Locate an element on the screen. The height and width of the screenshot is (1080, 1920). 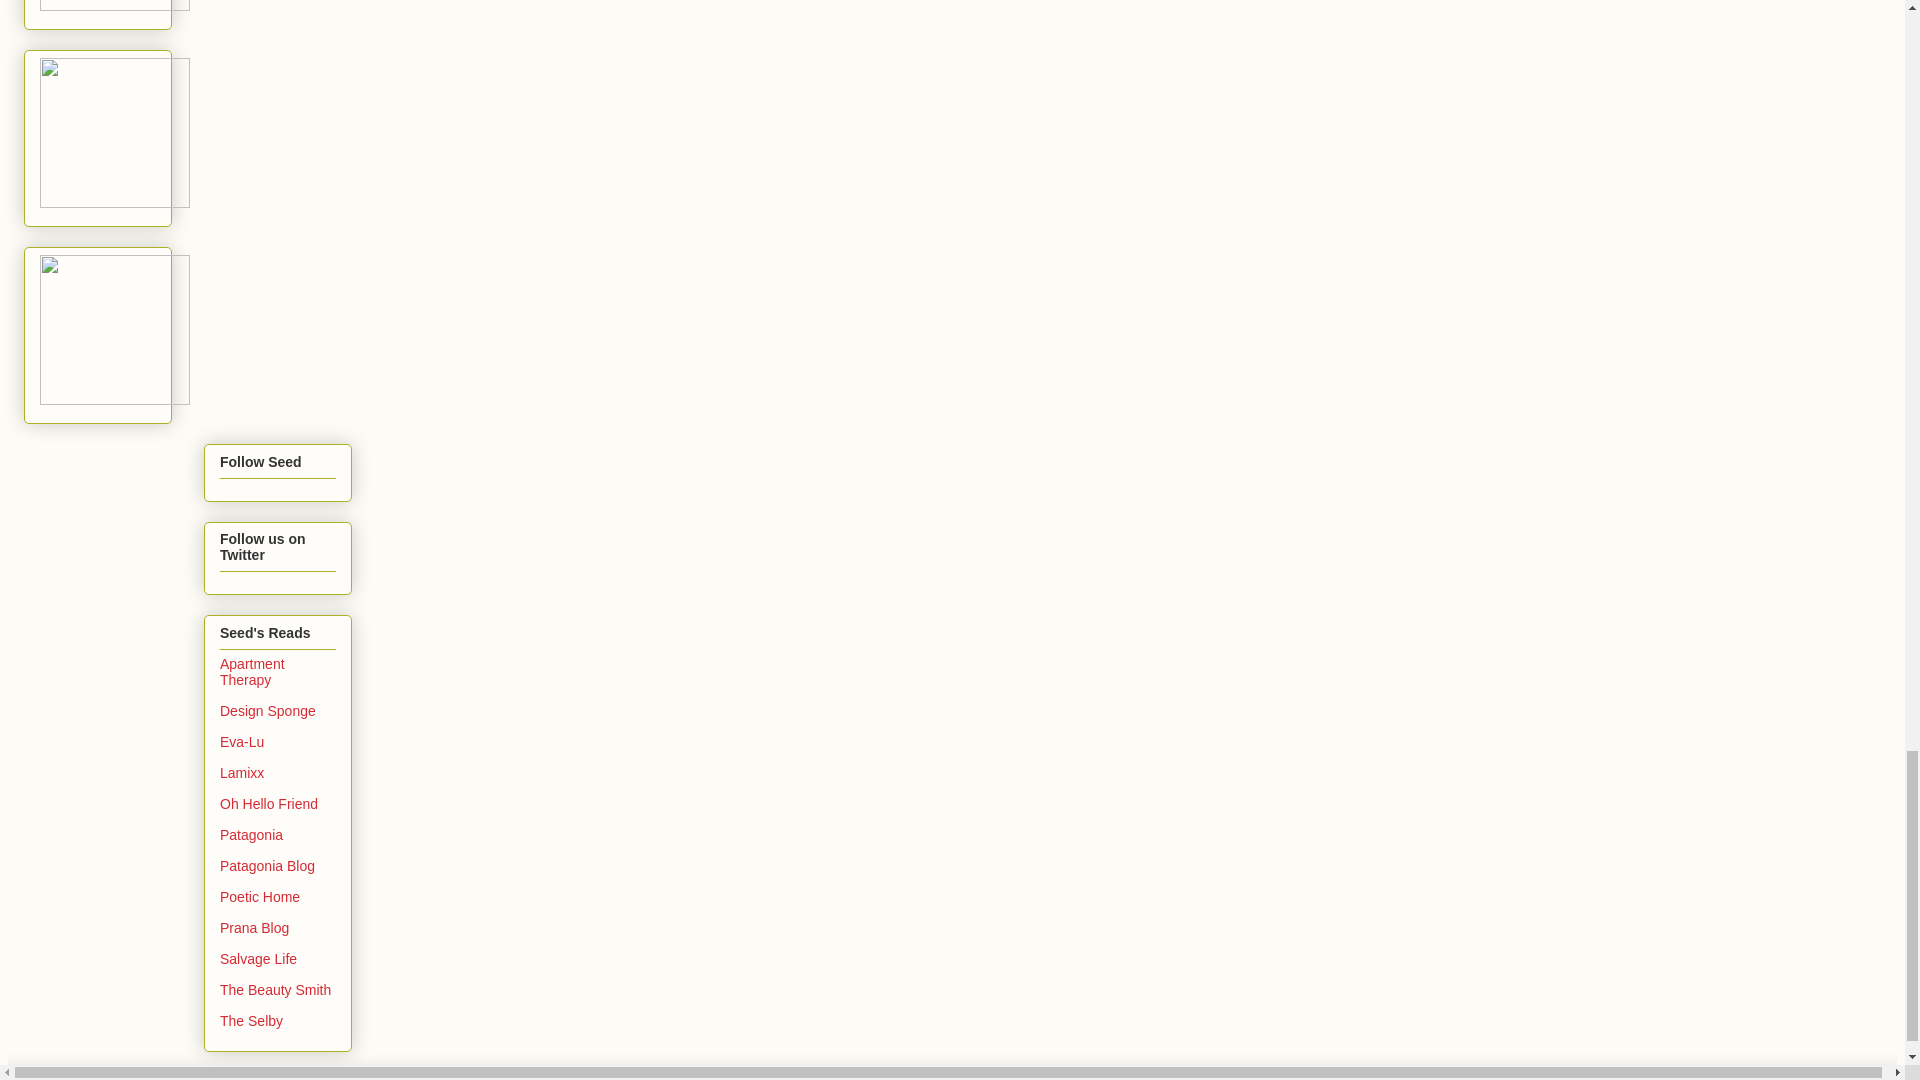
Patagonia is located at coordinates (251, 835).